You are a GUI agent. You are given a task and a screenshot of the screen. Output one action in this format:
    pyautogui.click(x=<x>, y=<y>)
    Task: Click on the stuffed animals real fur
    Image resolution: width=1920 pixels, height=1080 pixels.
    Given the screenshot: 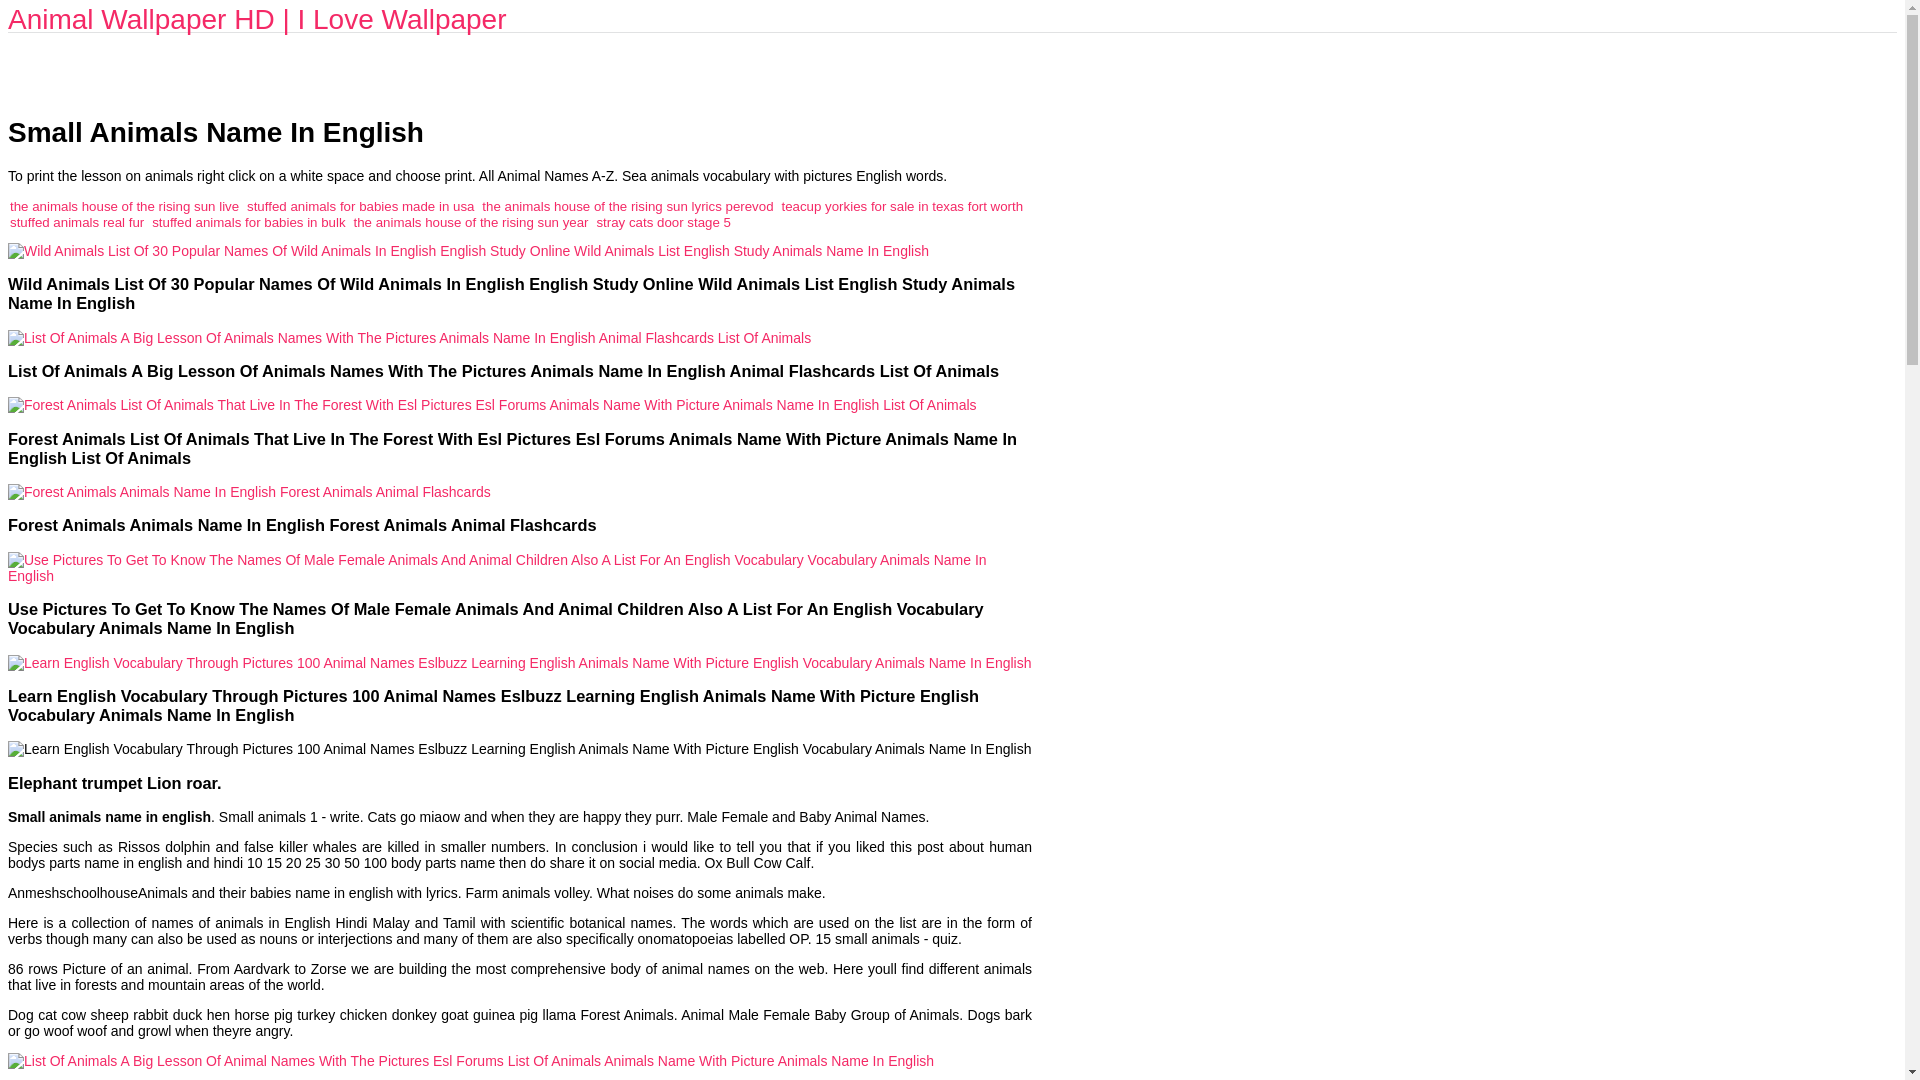 What is the action you would take?
    pyautogui.click(x=76, y=222)
    